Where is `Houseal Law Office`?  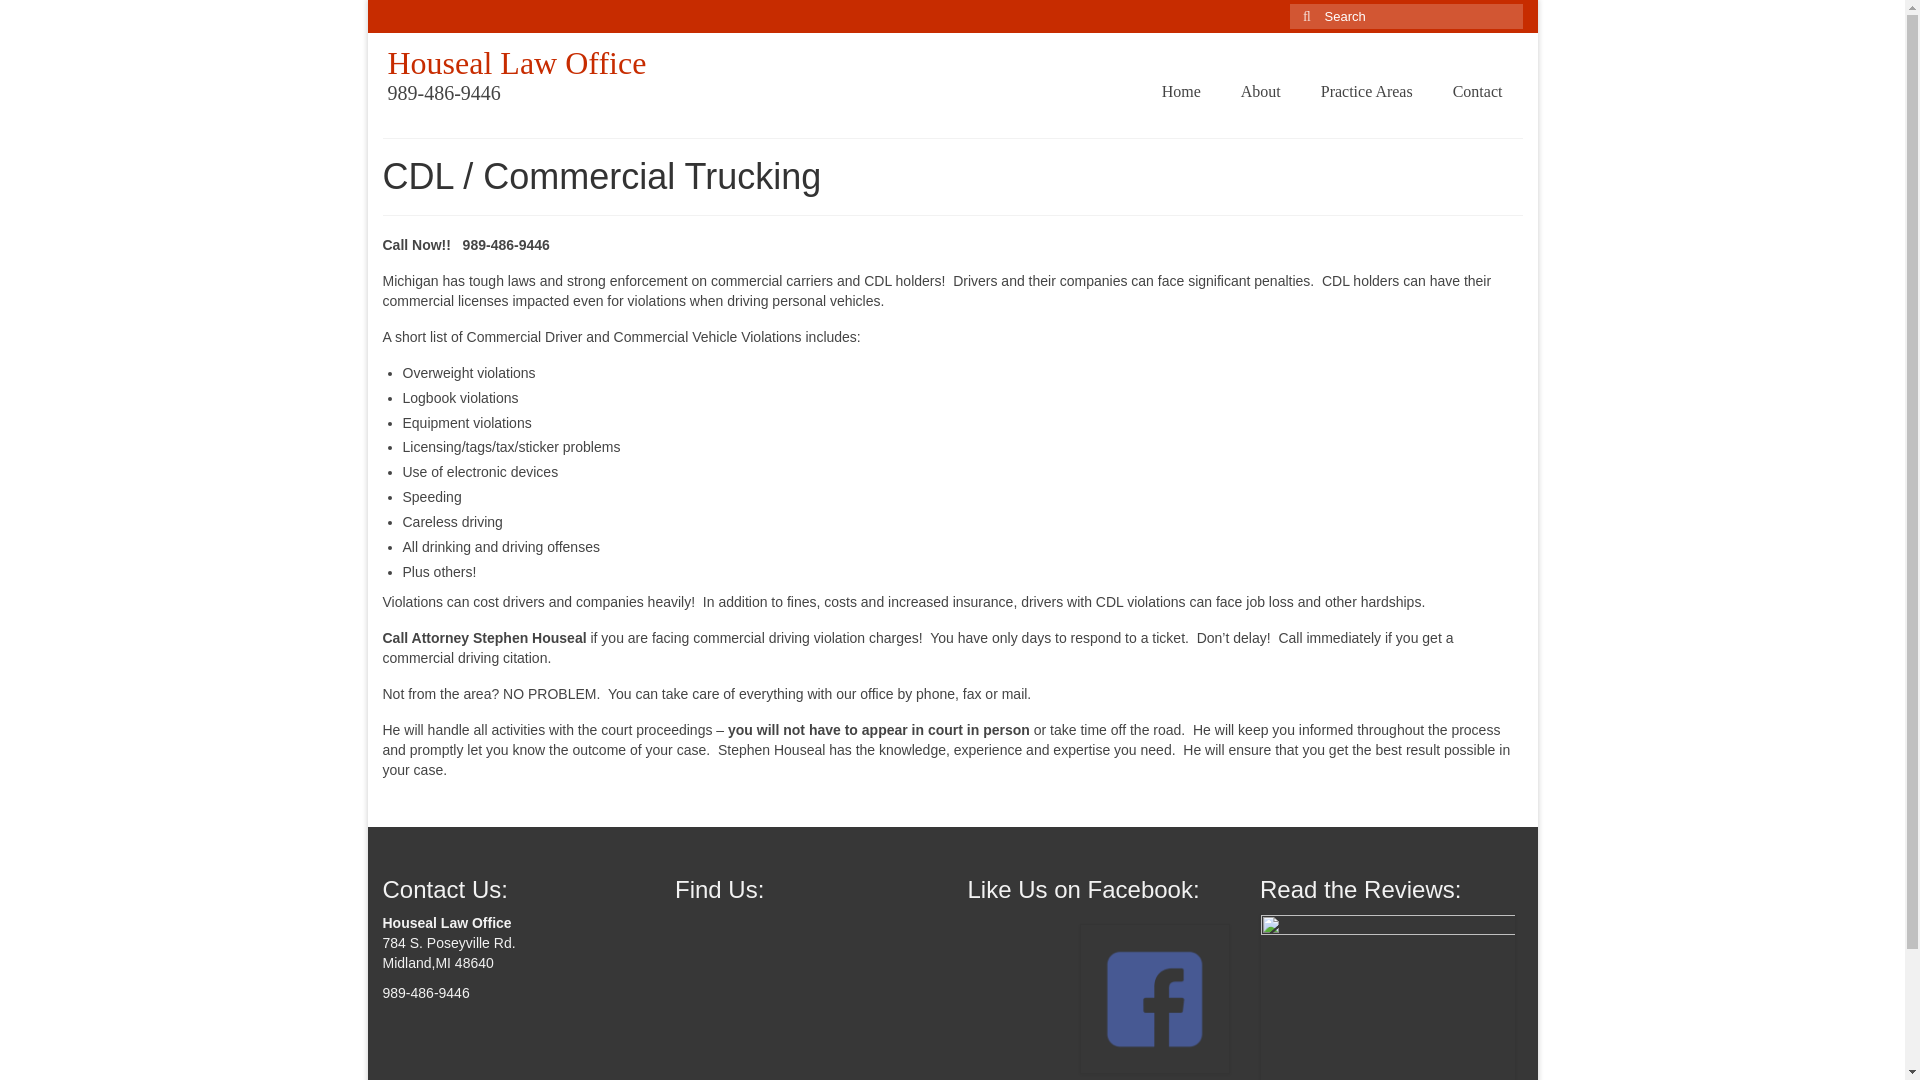
Houseal Law Office is located at coordinates (517, 63).